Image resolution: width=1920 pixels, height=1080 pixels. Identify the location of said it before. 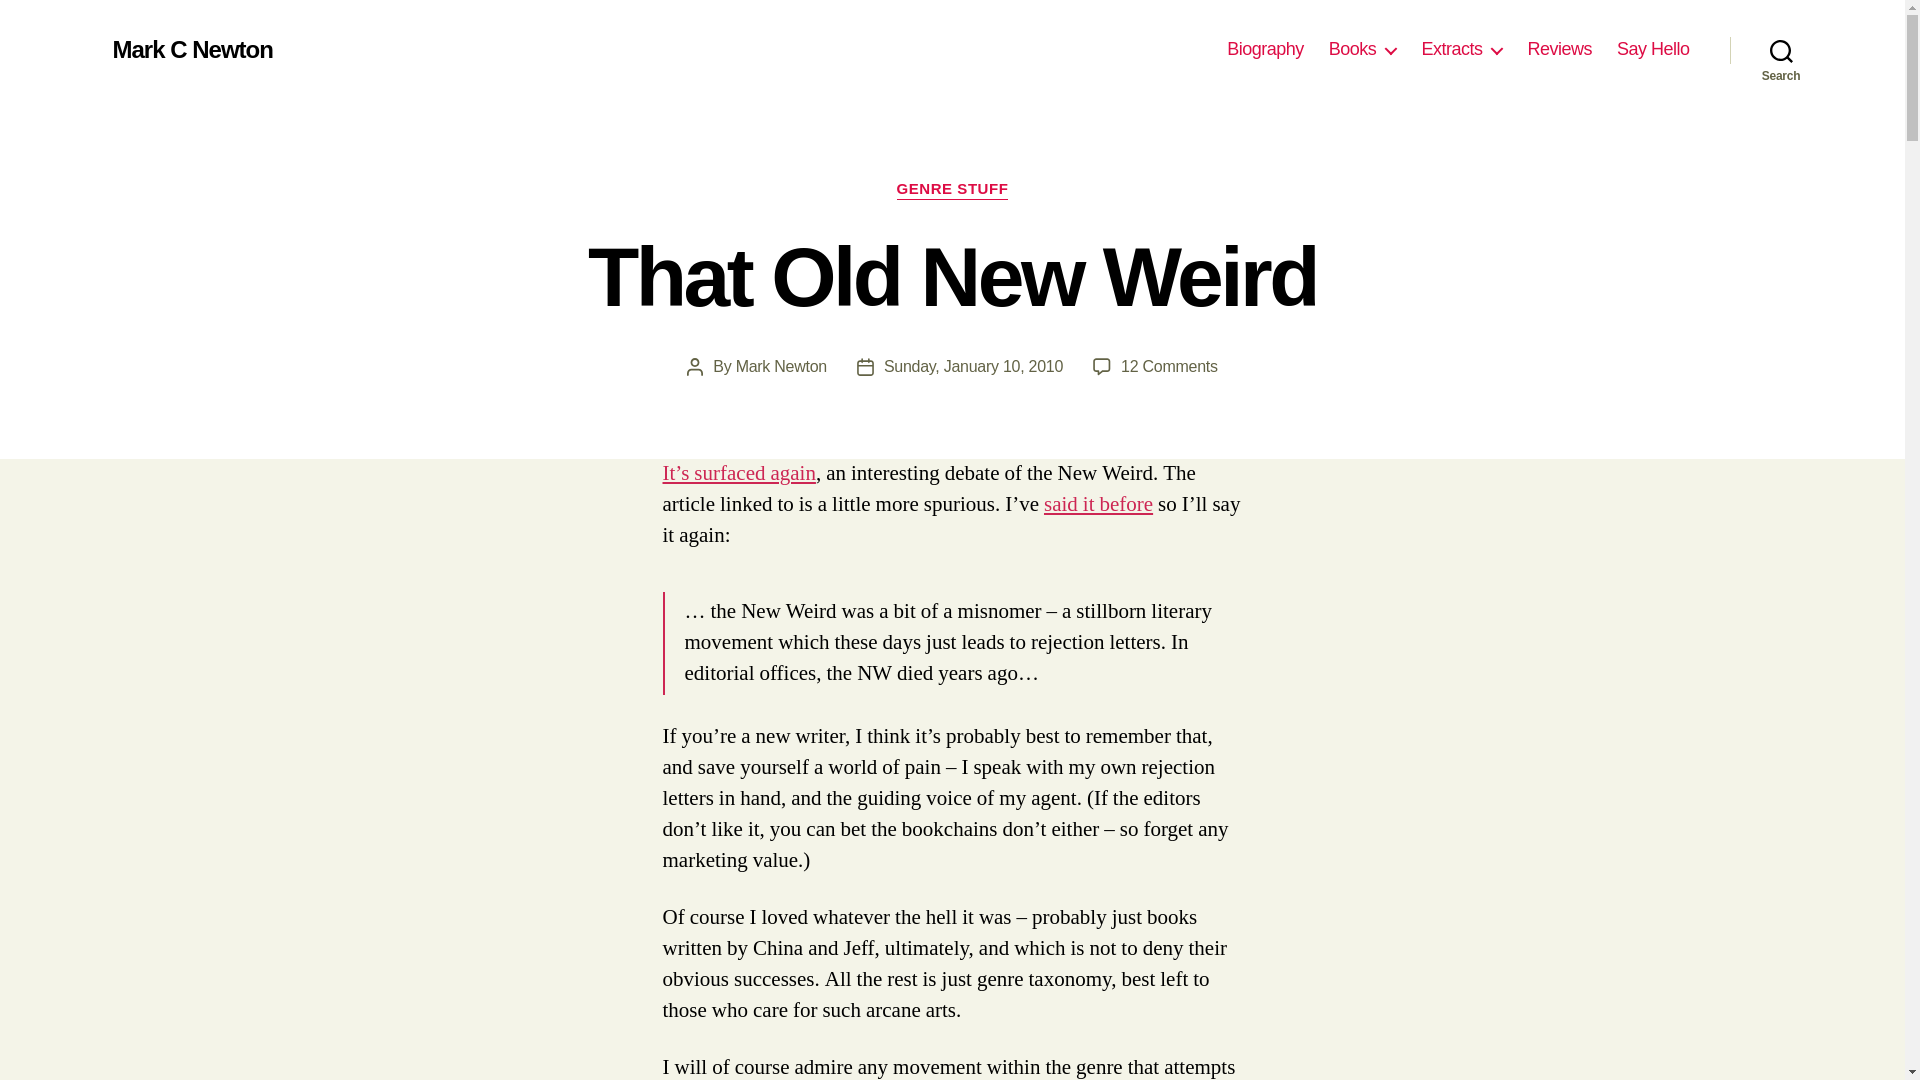
(1781, 50).